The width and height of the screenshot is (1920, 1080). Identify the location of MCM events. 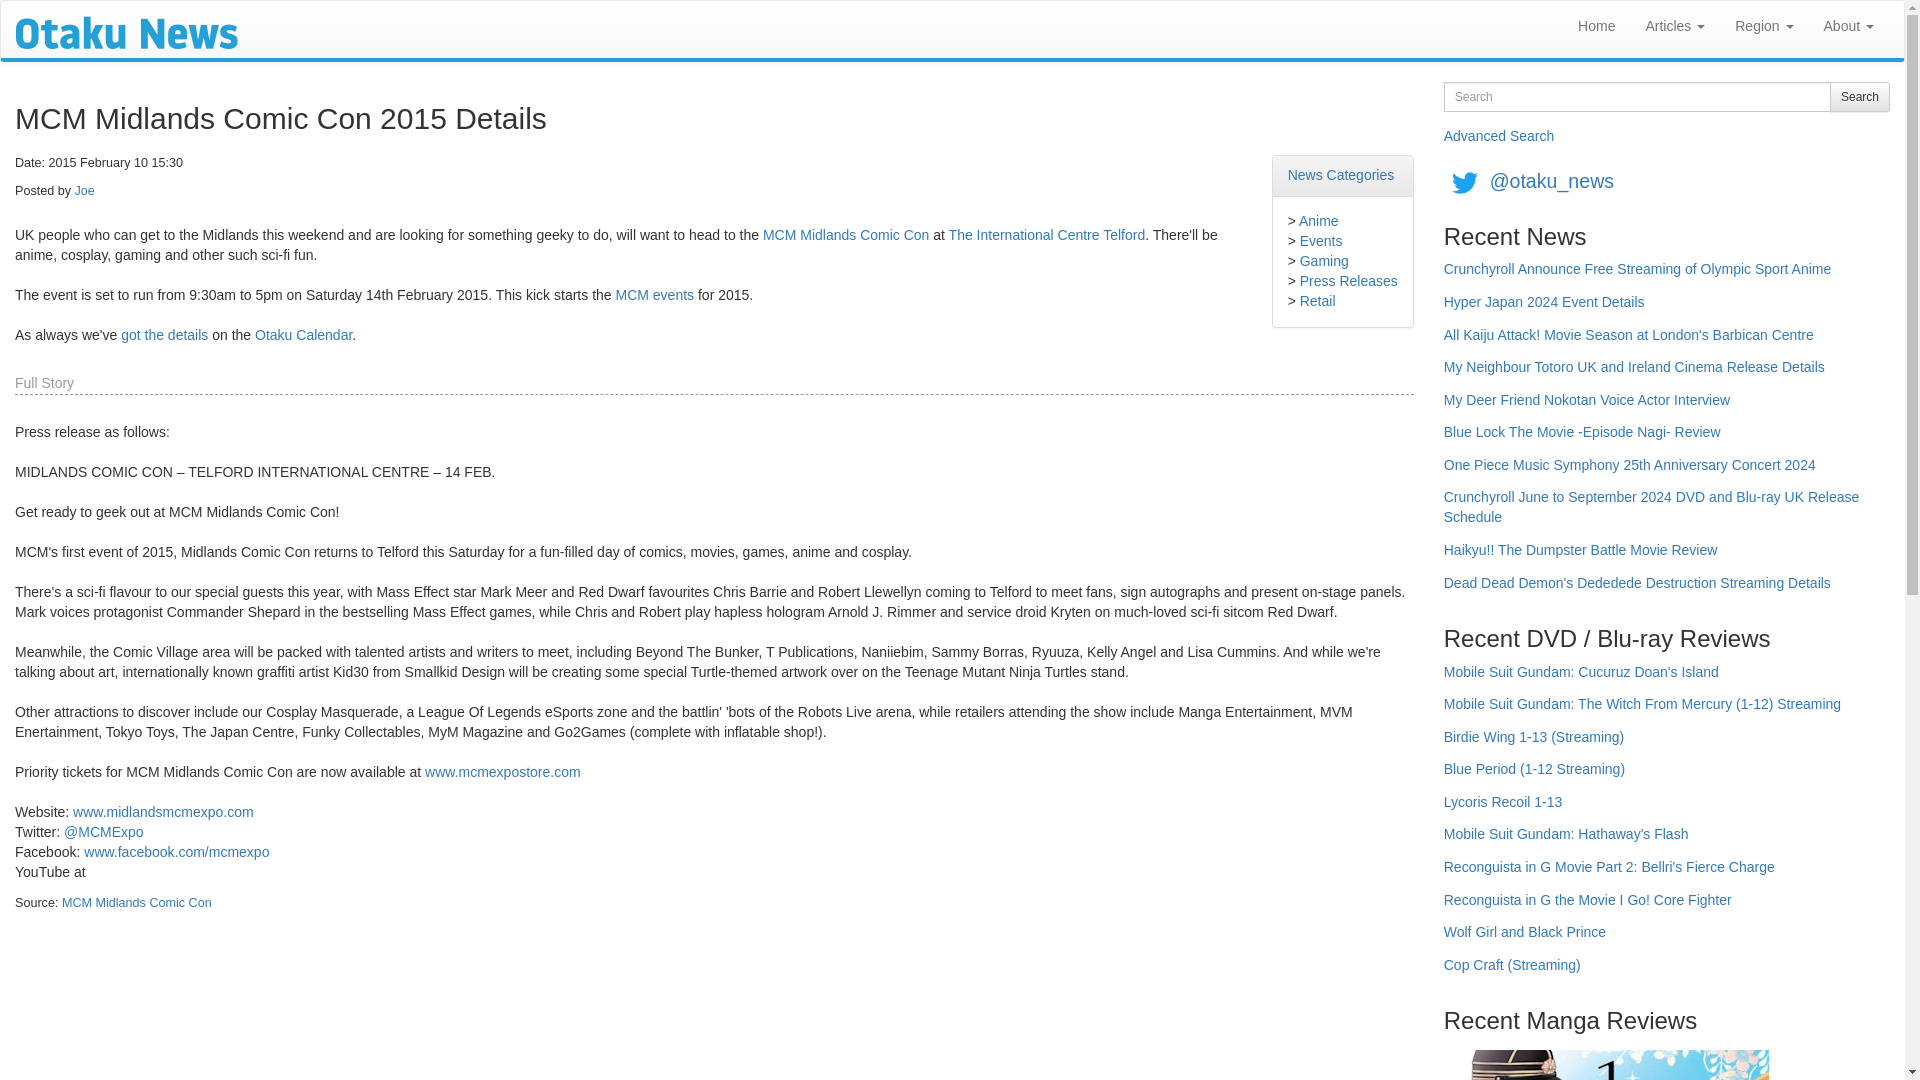
(654, 295).